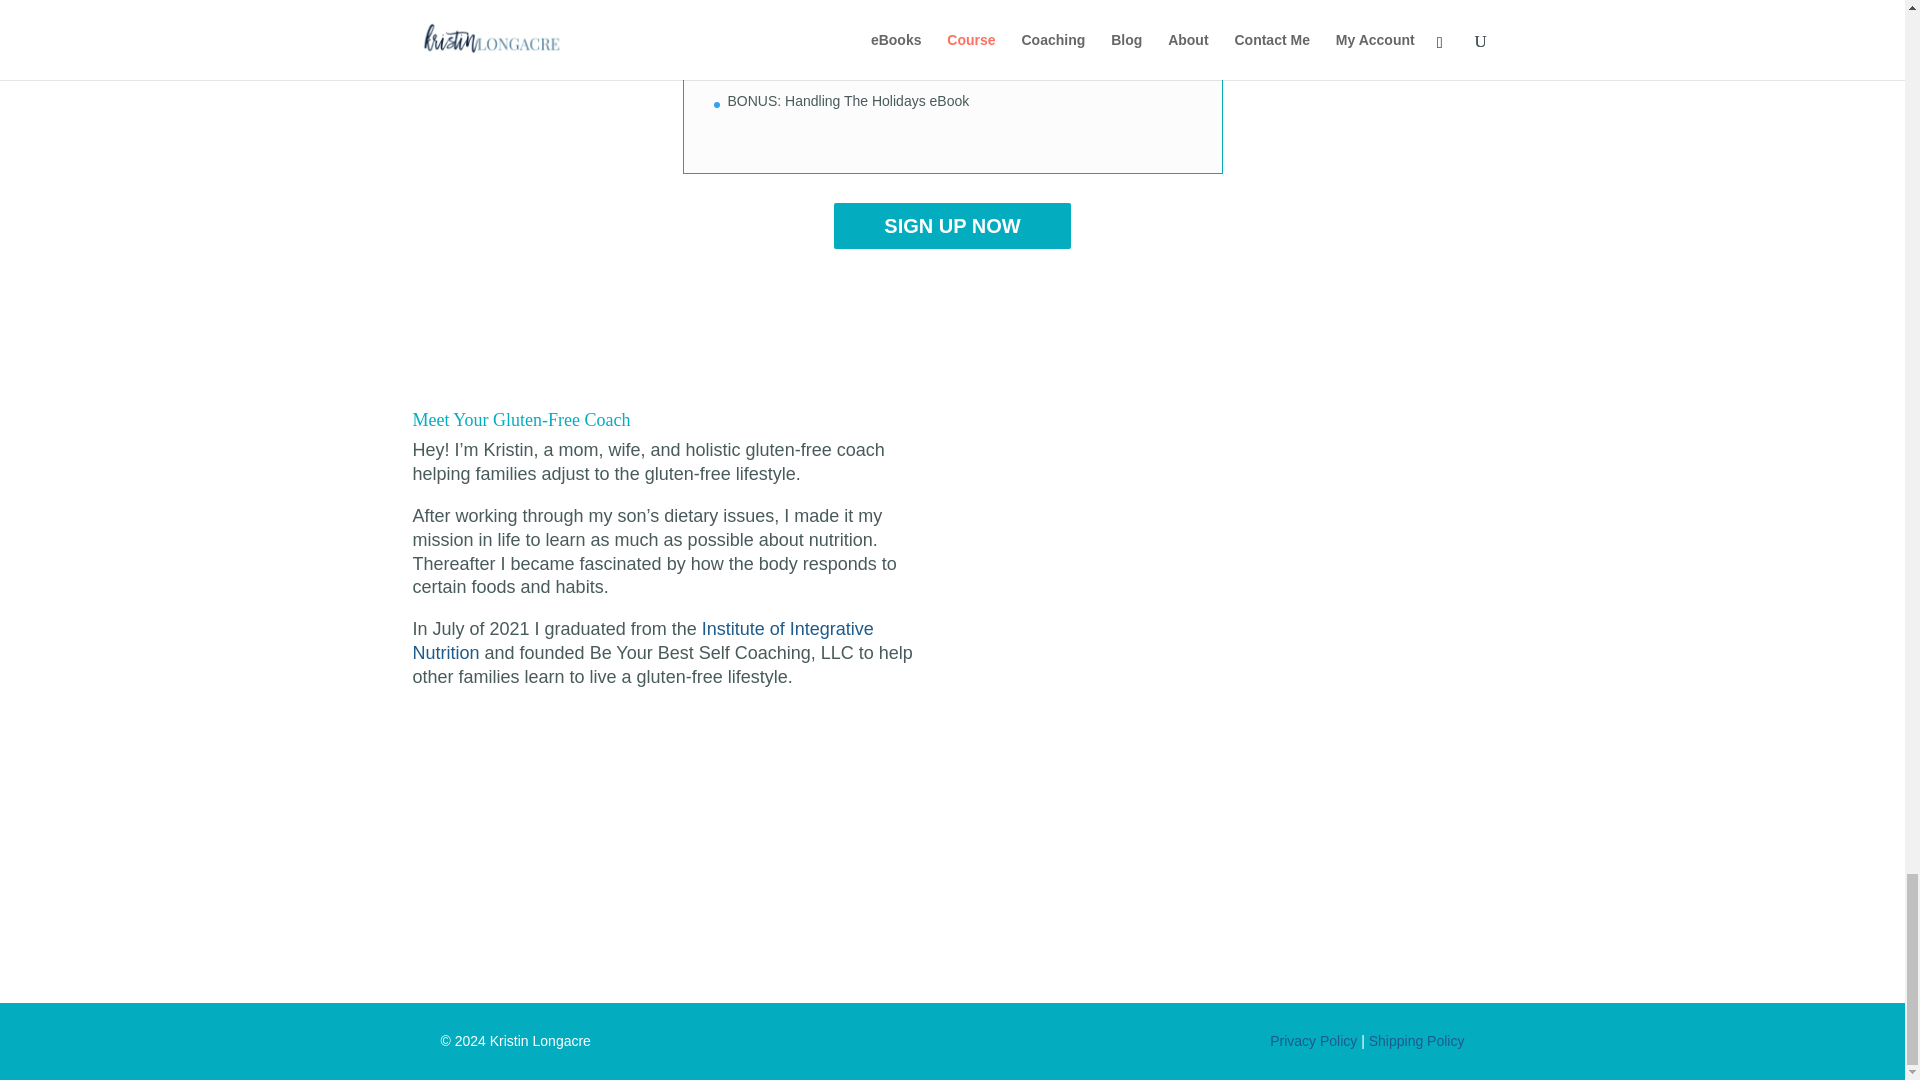  What do you see at coordinates (642, 640) in the screenshot?
I see `Institute of Integrative Nutrition` at bounding box center [642, 640].